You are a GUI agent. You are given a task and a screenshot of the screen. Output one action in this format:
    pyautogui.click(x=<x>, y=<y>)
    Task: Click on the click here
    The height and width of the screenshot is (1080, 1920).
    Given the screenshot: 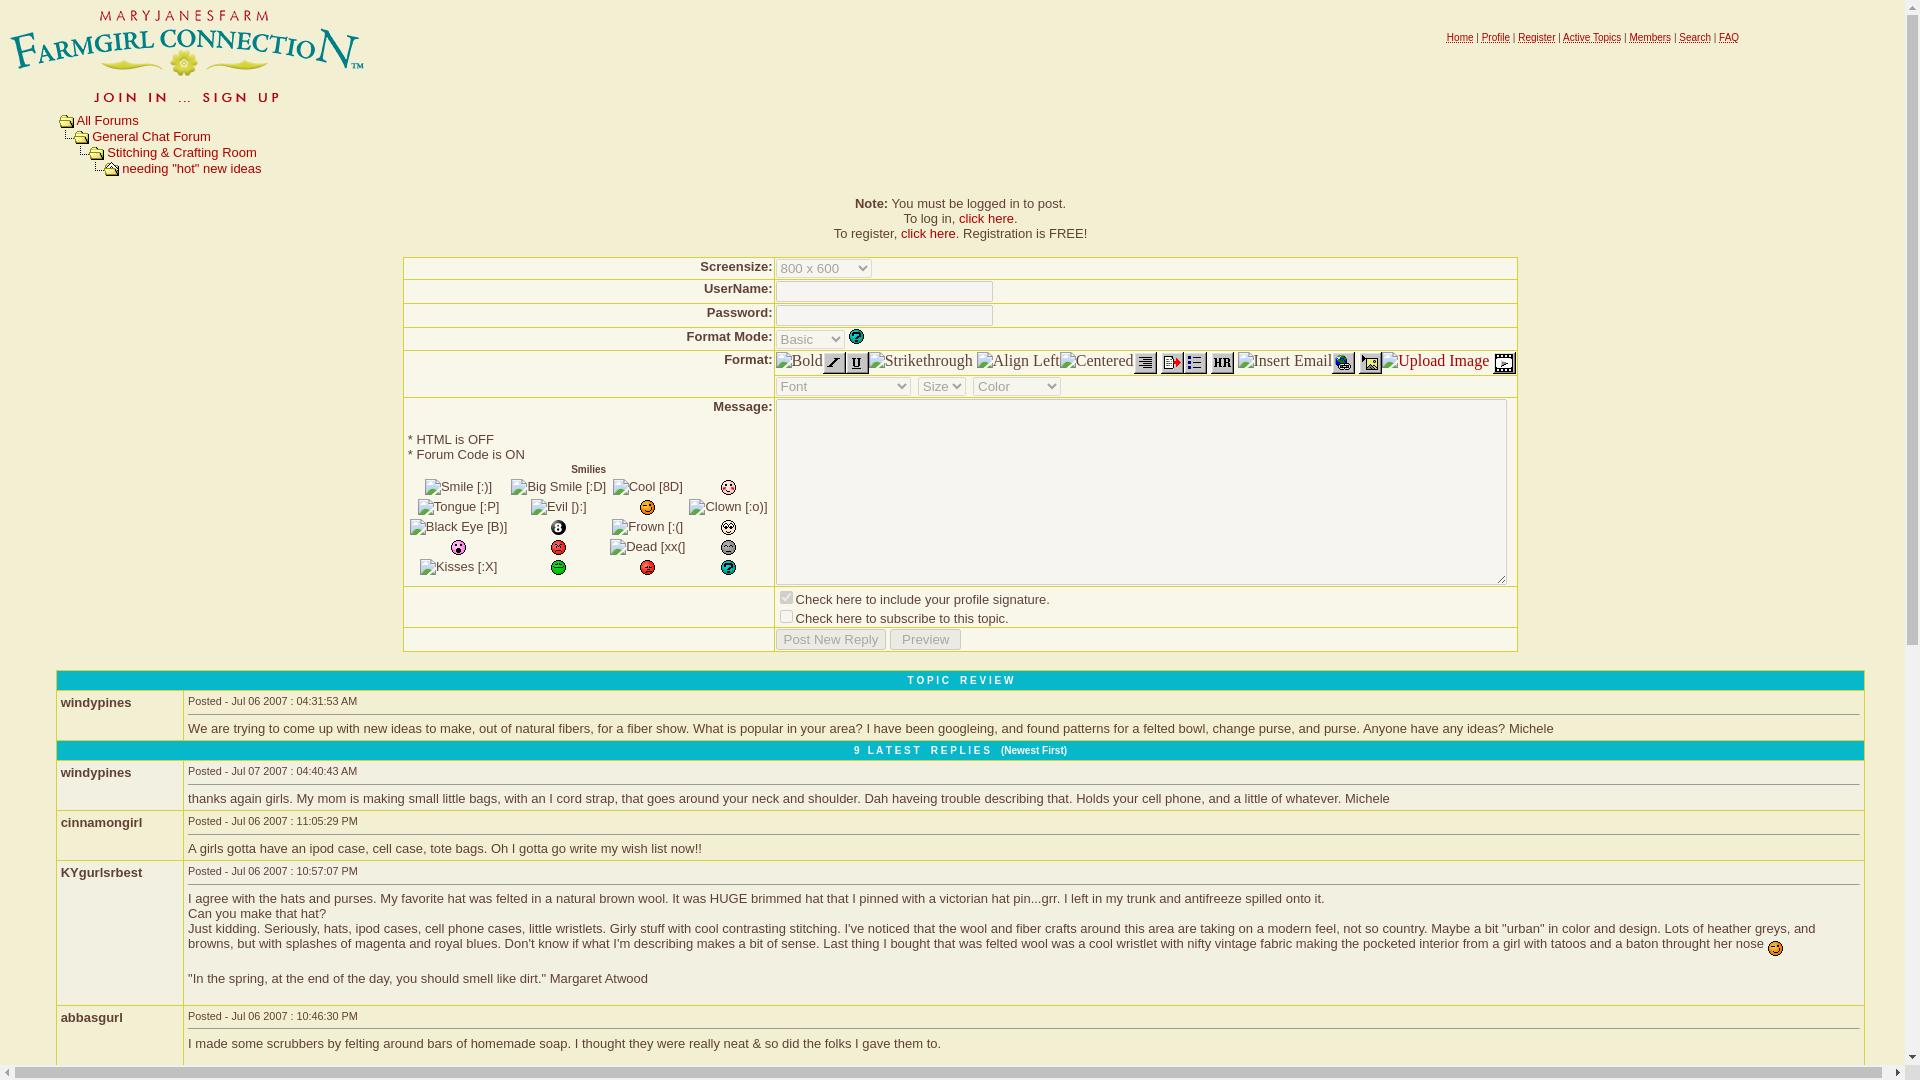 What is the action you would take?
    pyautogui.click(x=986, y=218)
    